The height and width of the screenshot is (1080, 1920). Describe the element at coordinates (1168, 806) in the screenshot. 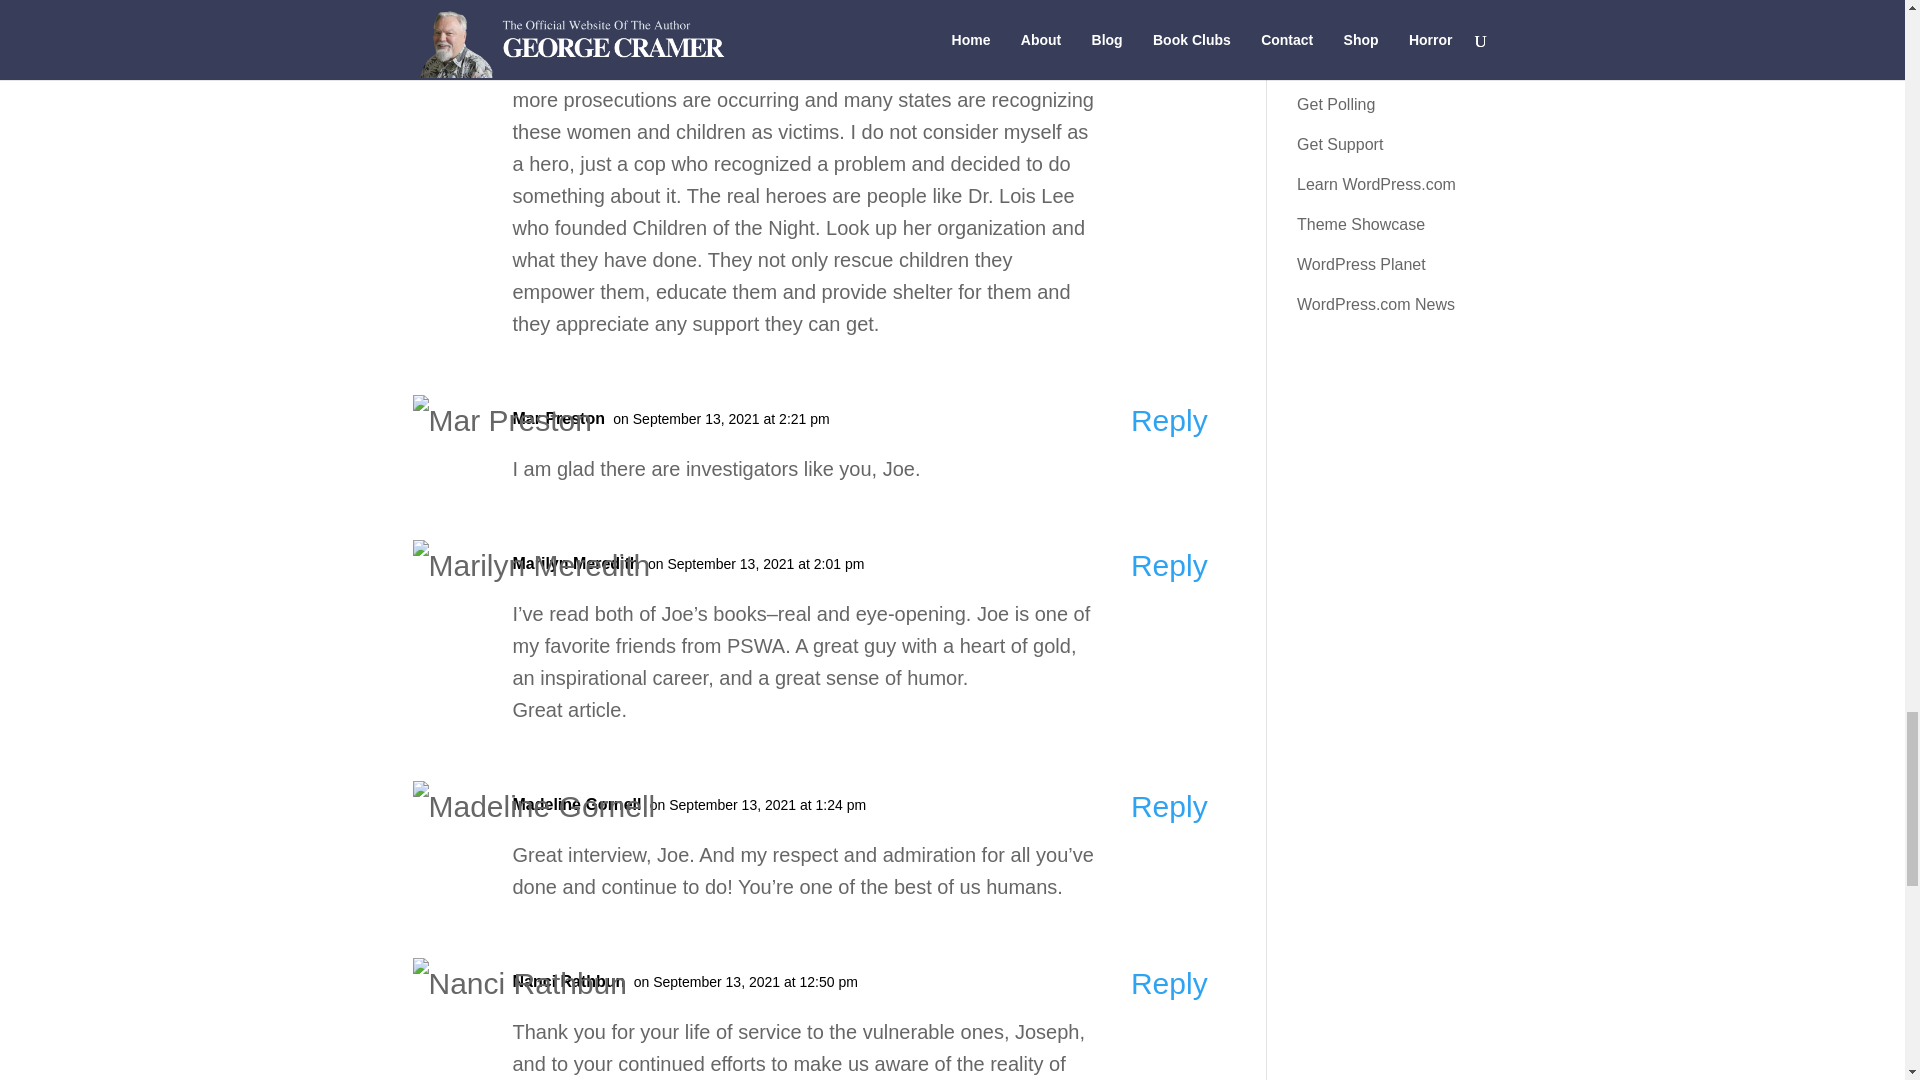

I see `Reply` at that location.